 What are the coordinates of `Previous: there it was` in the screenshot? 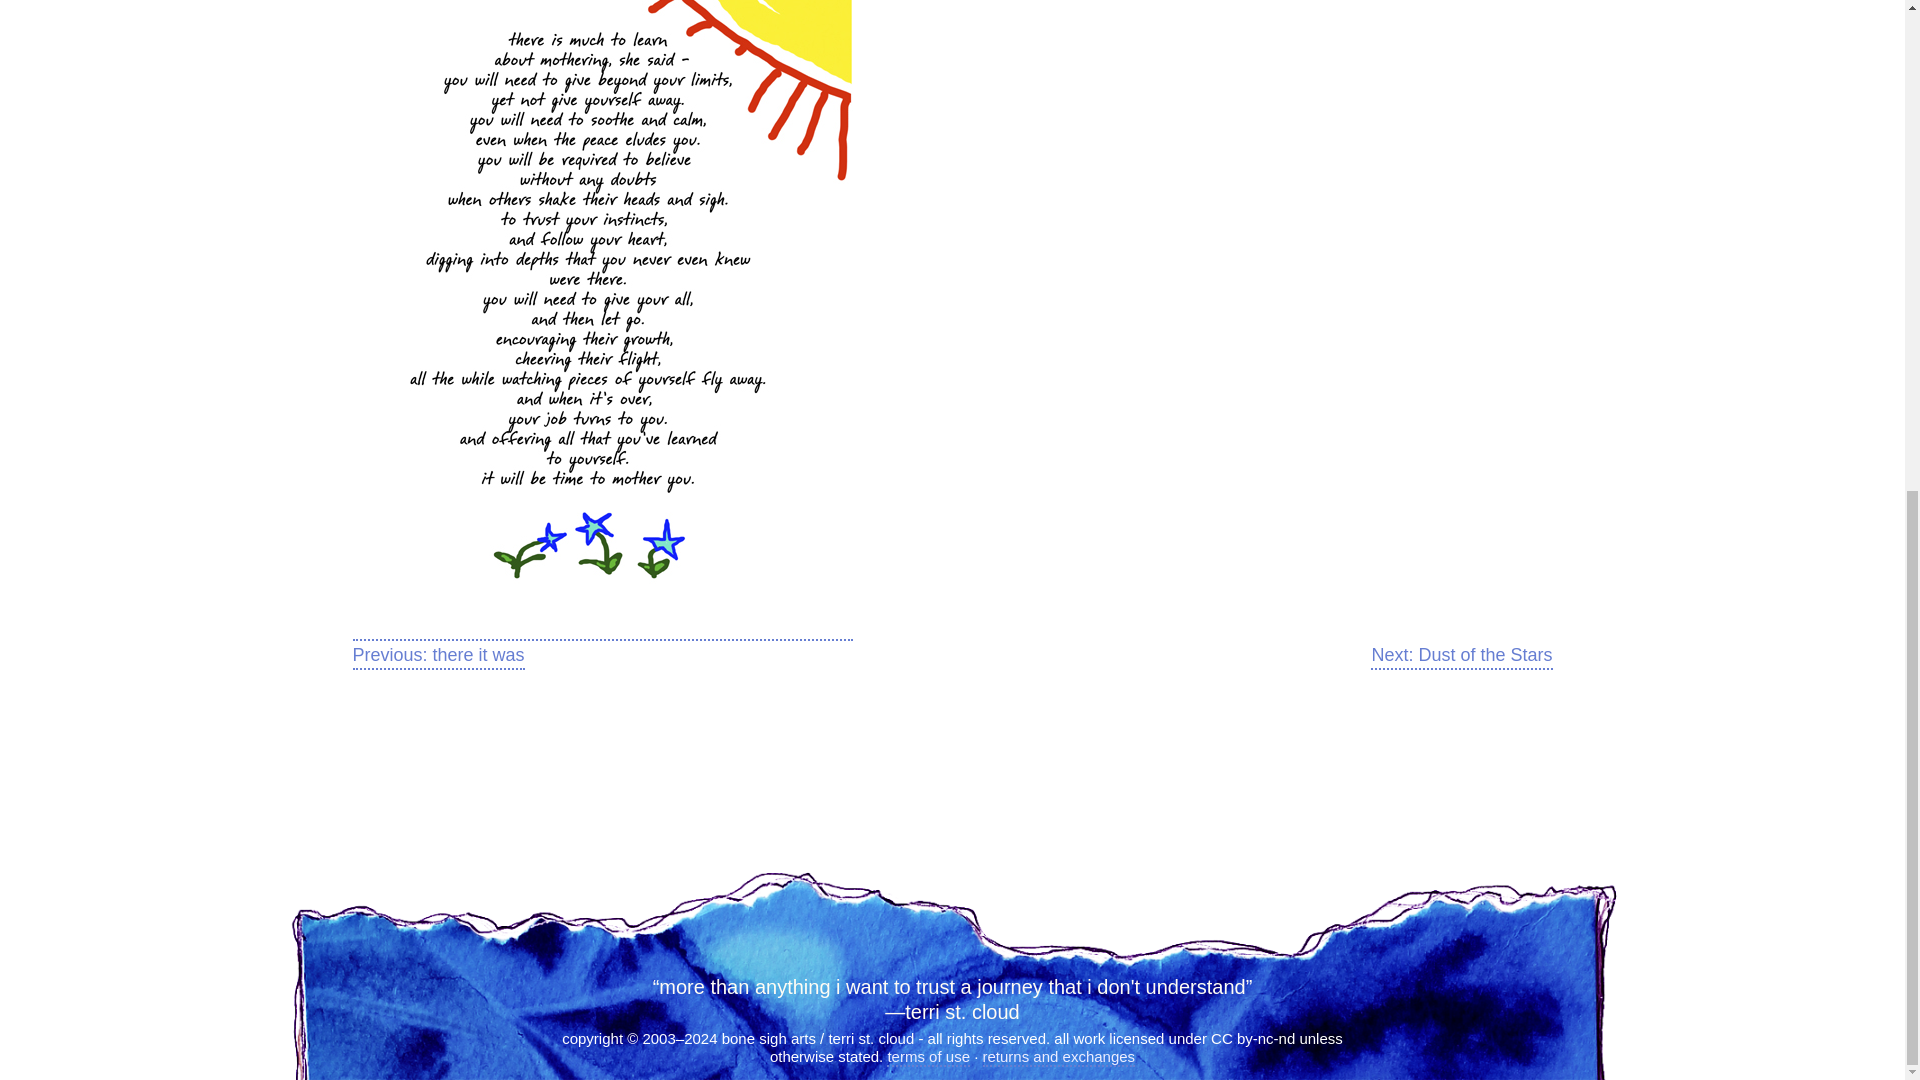 It's located at (438, 656).